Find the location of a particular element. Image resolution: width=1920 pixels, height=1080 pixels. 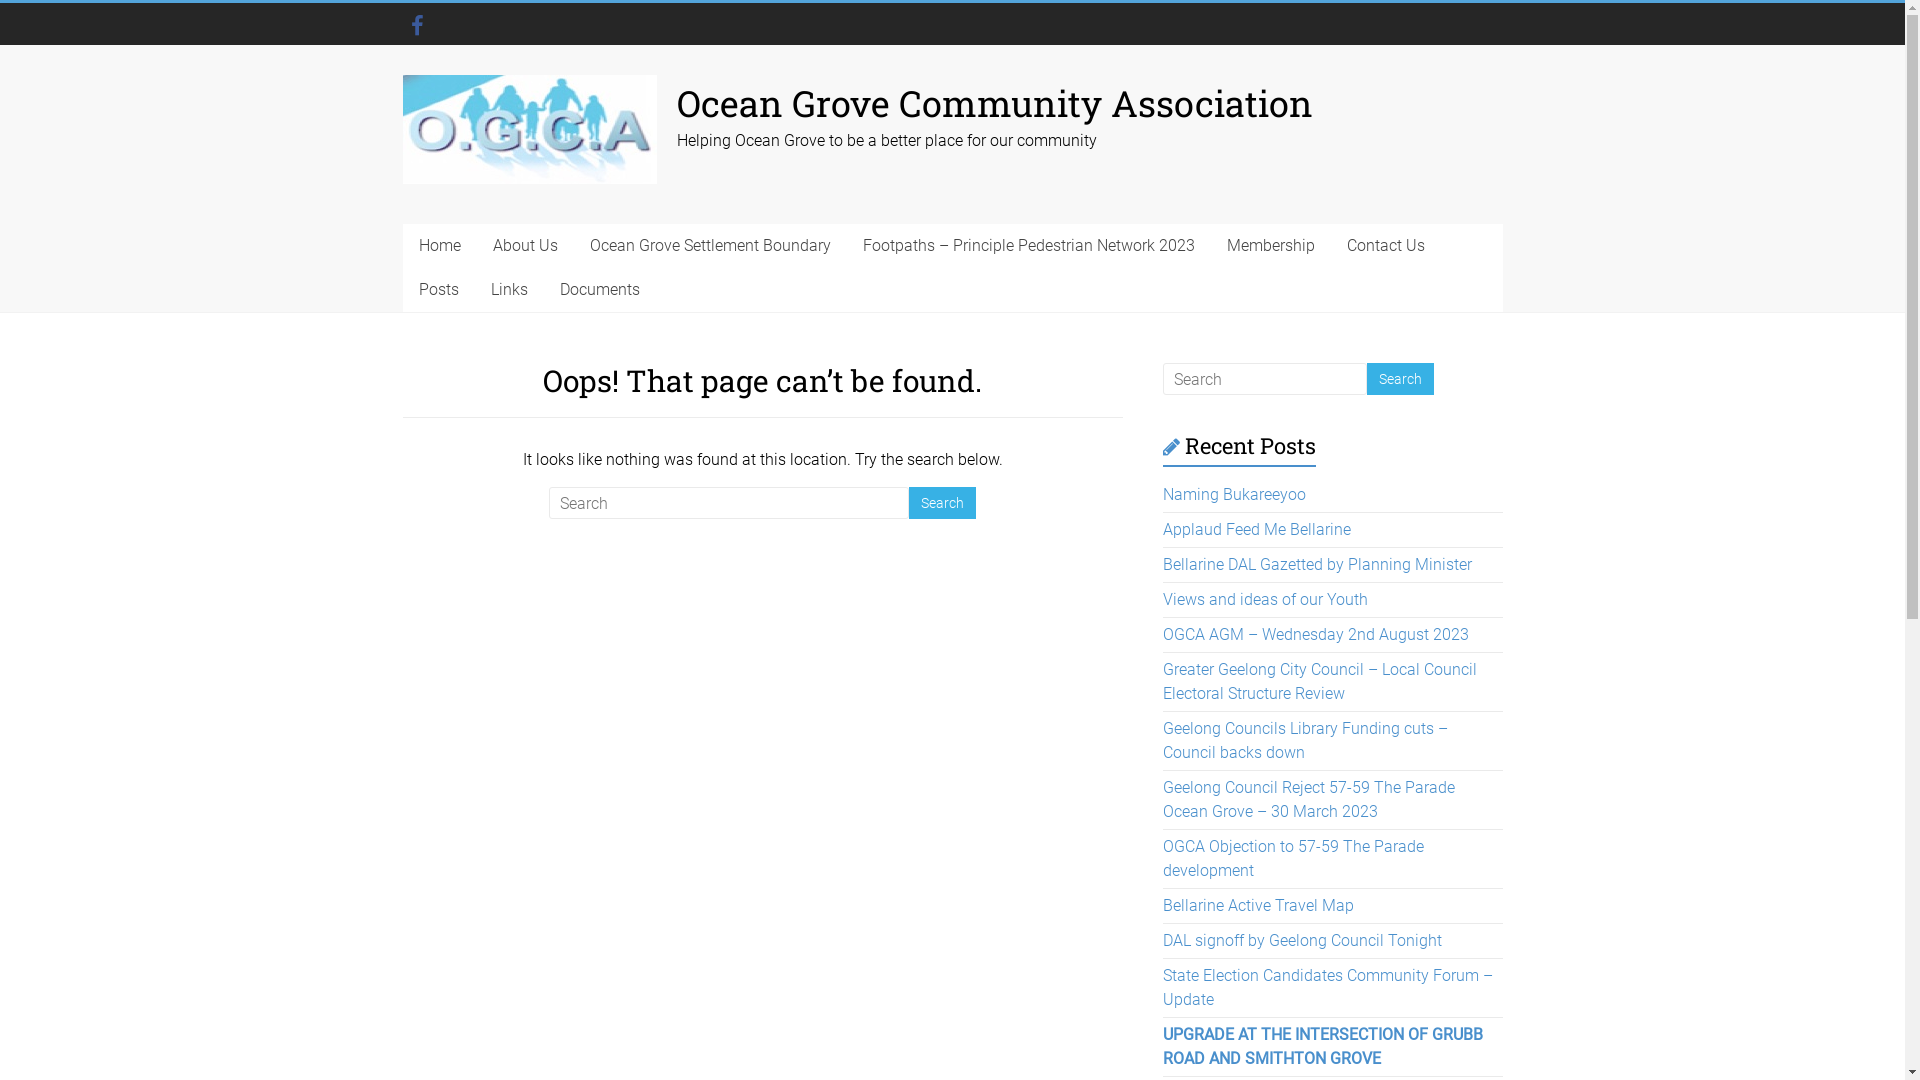

Posts is located at coordinates (438, 290).